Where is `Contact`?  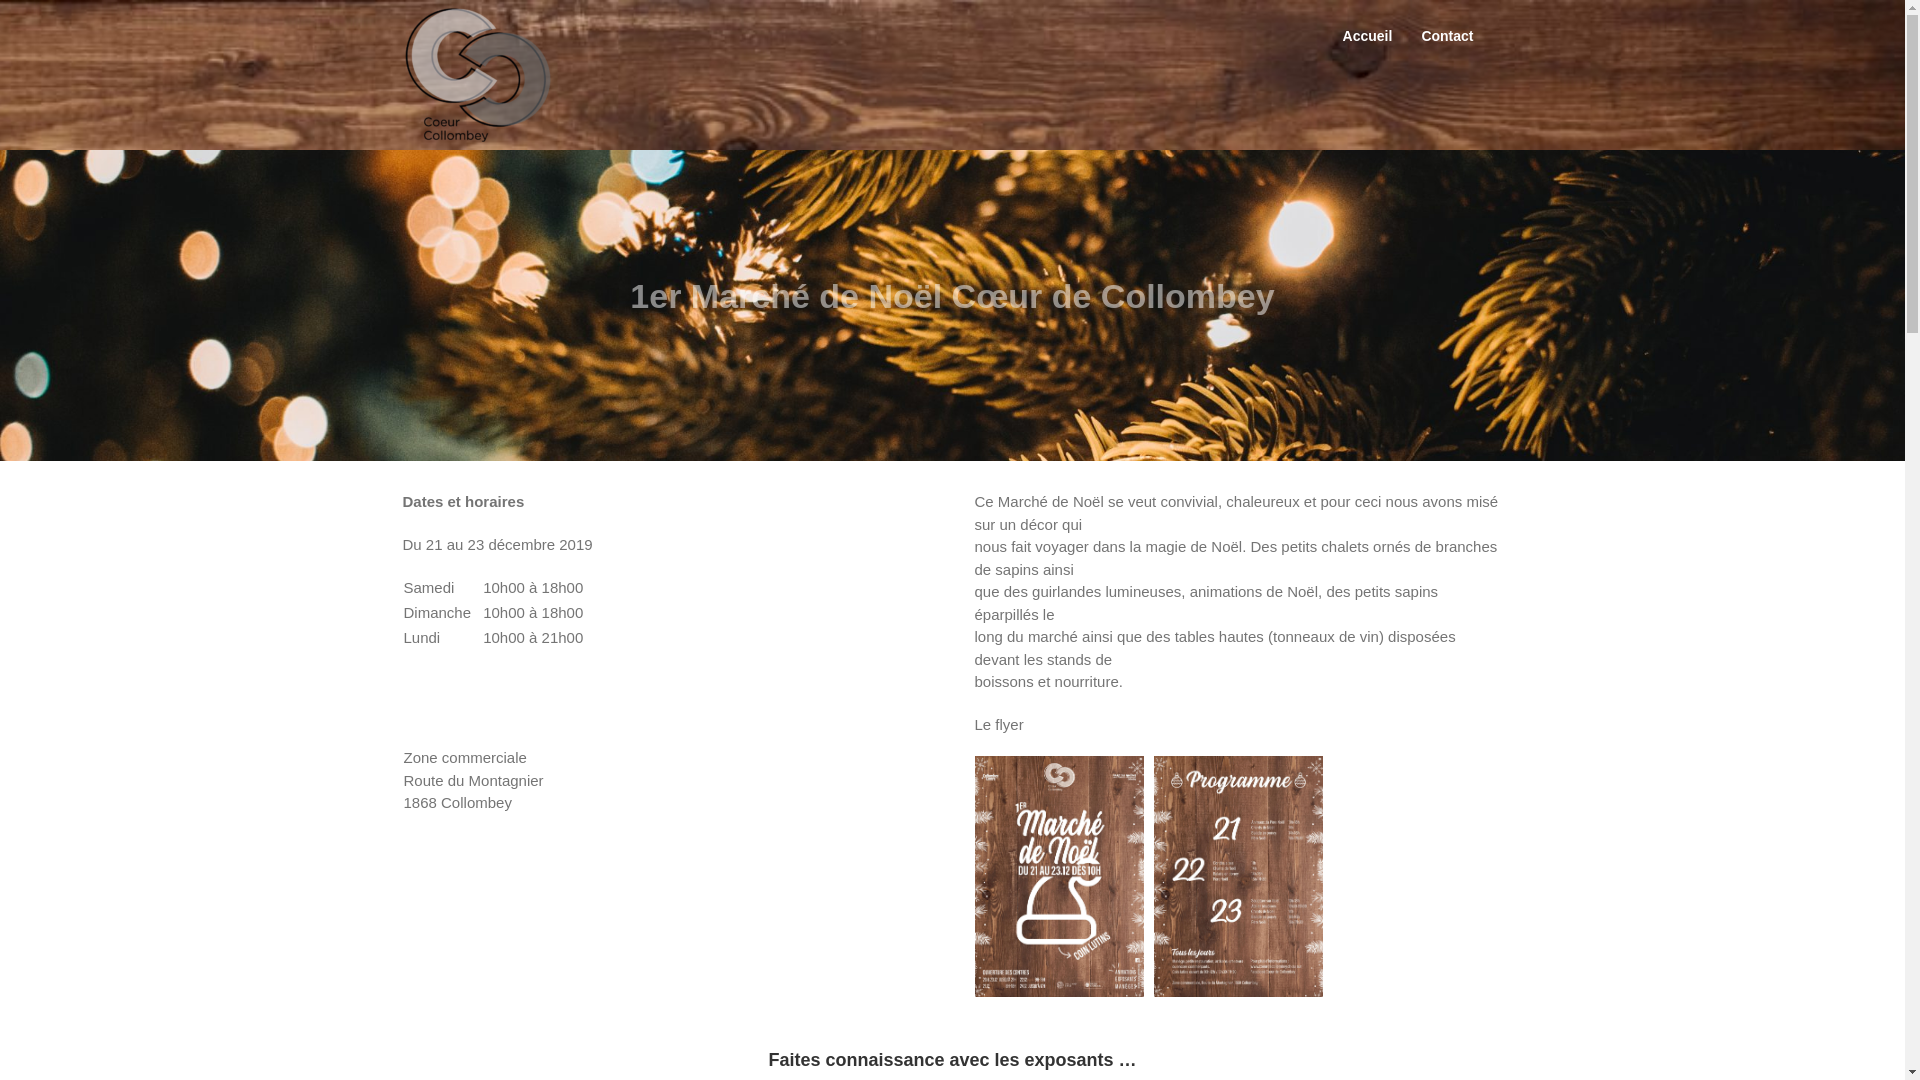
Contact is located at coordinates (1447, 32).